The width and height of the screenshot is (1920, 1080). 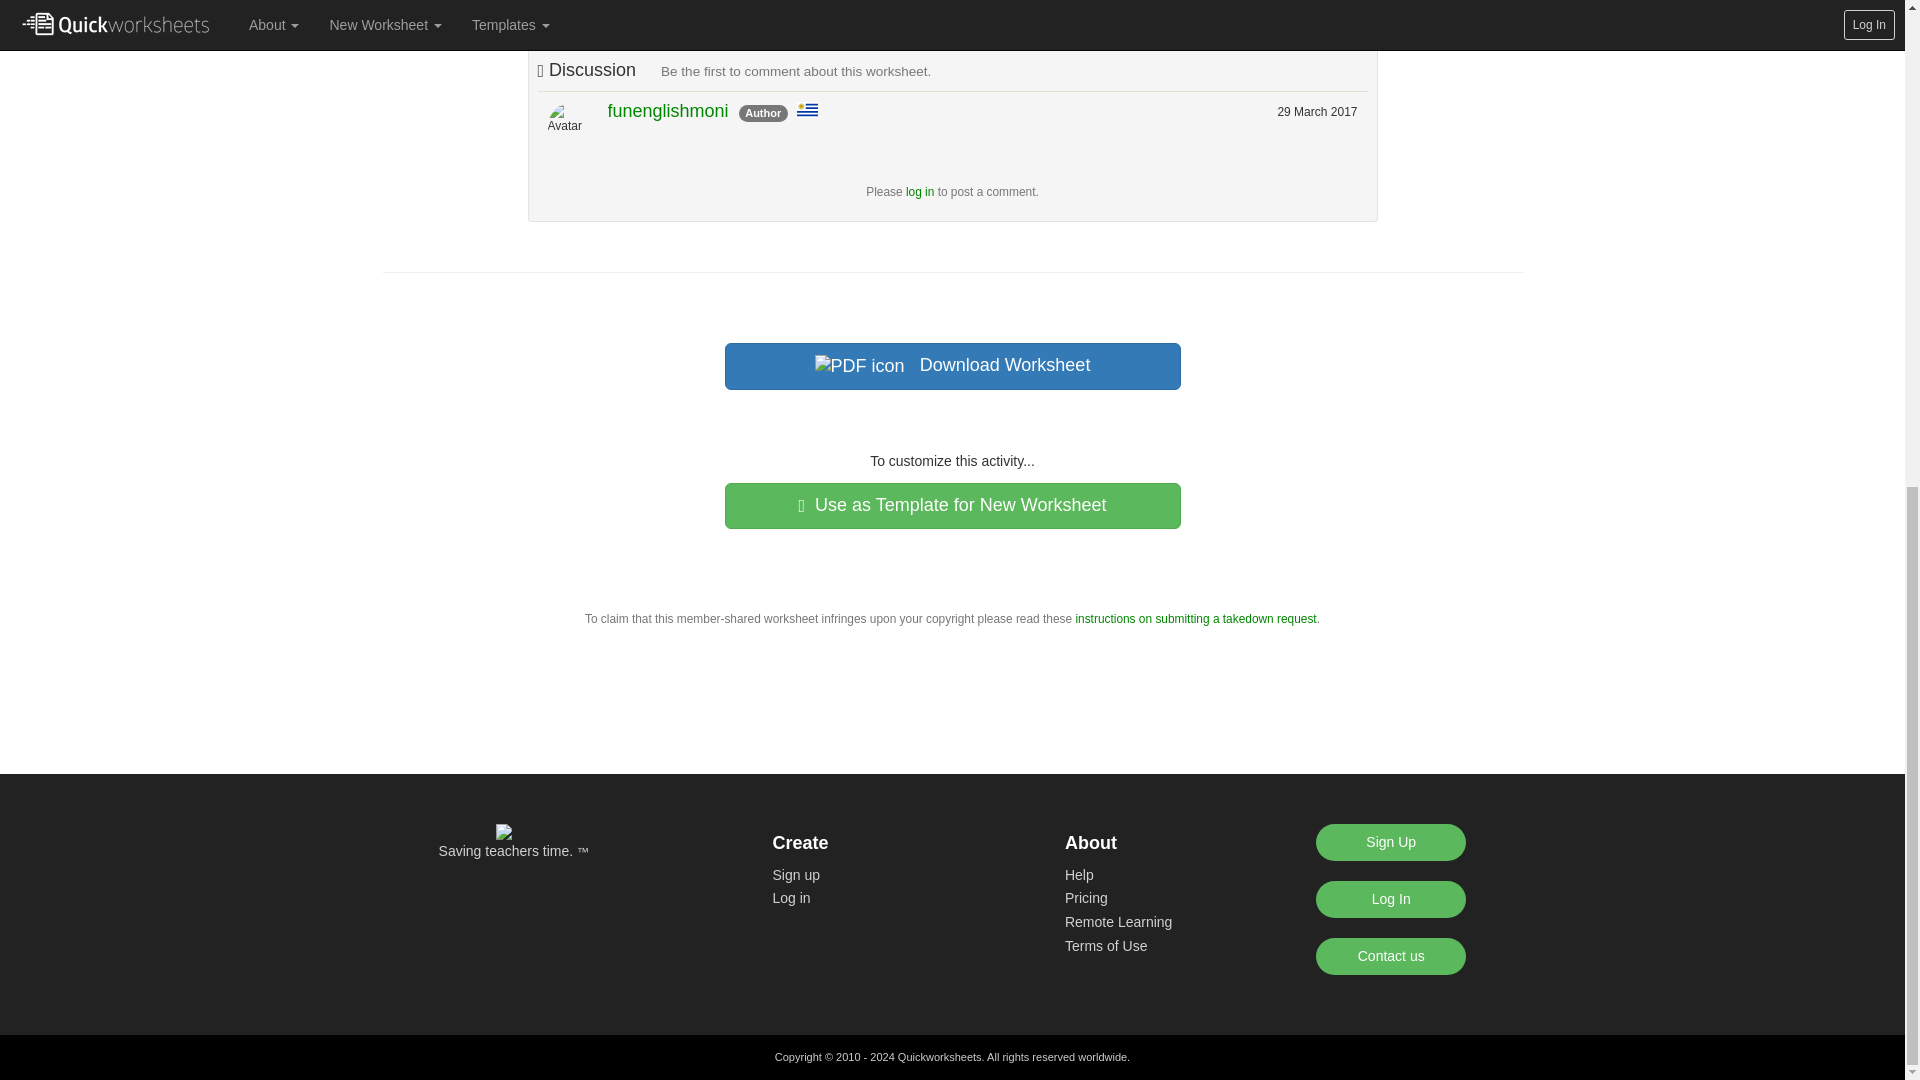 I want to click on UY, so click(x=806, y=109).